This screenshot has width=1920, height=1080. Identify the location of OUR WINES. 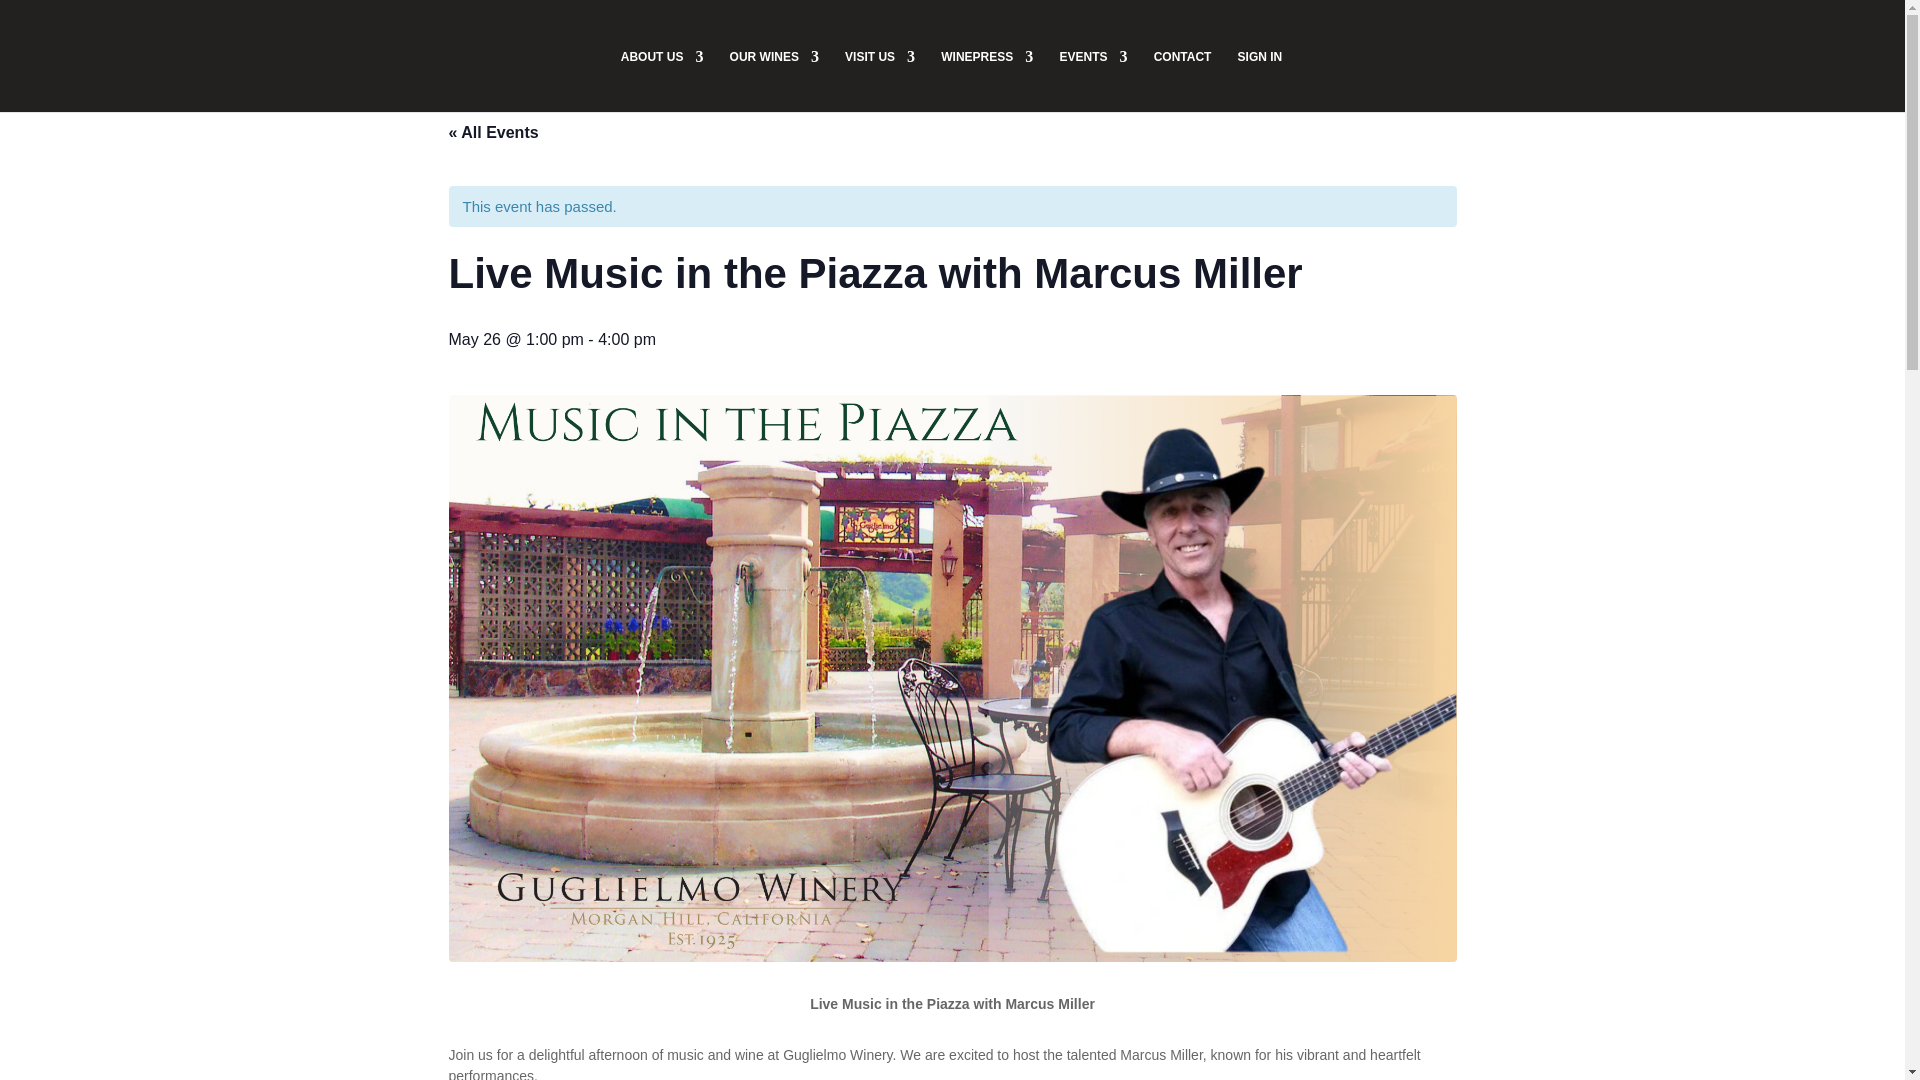
(774, 80).